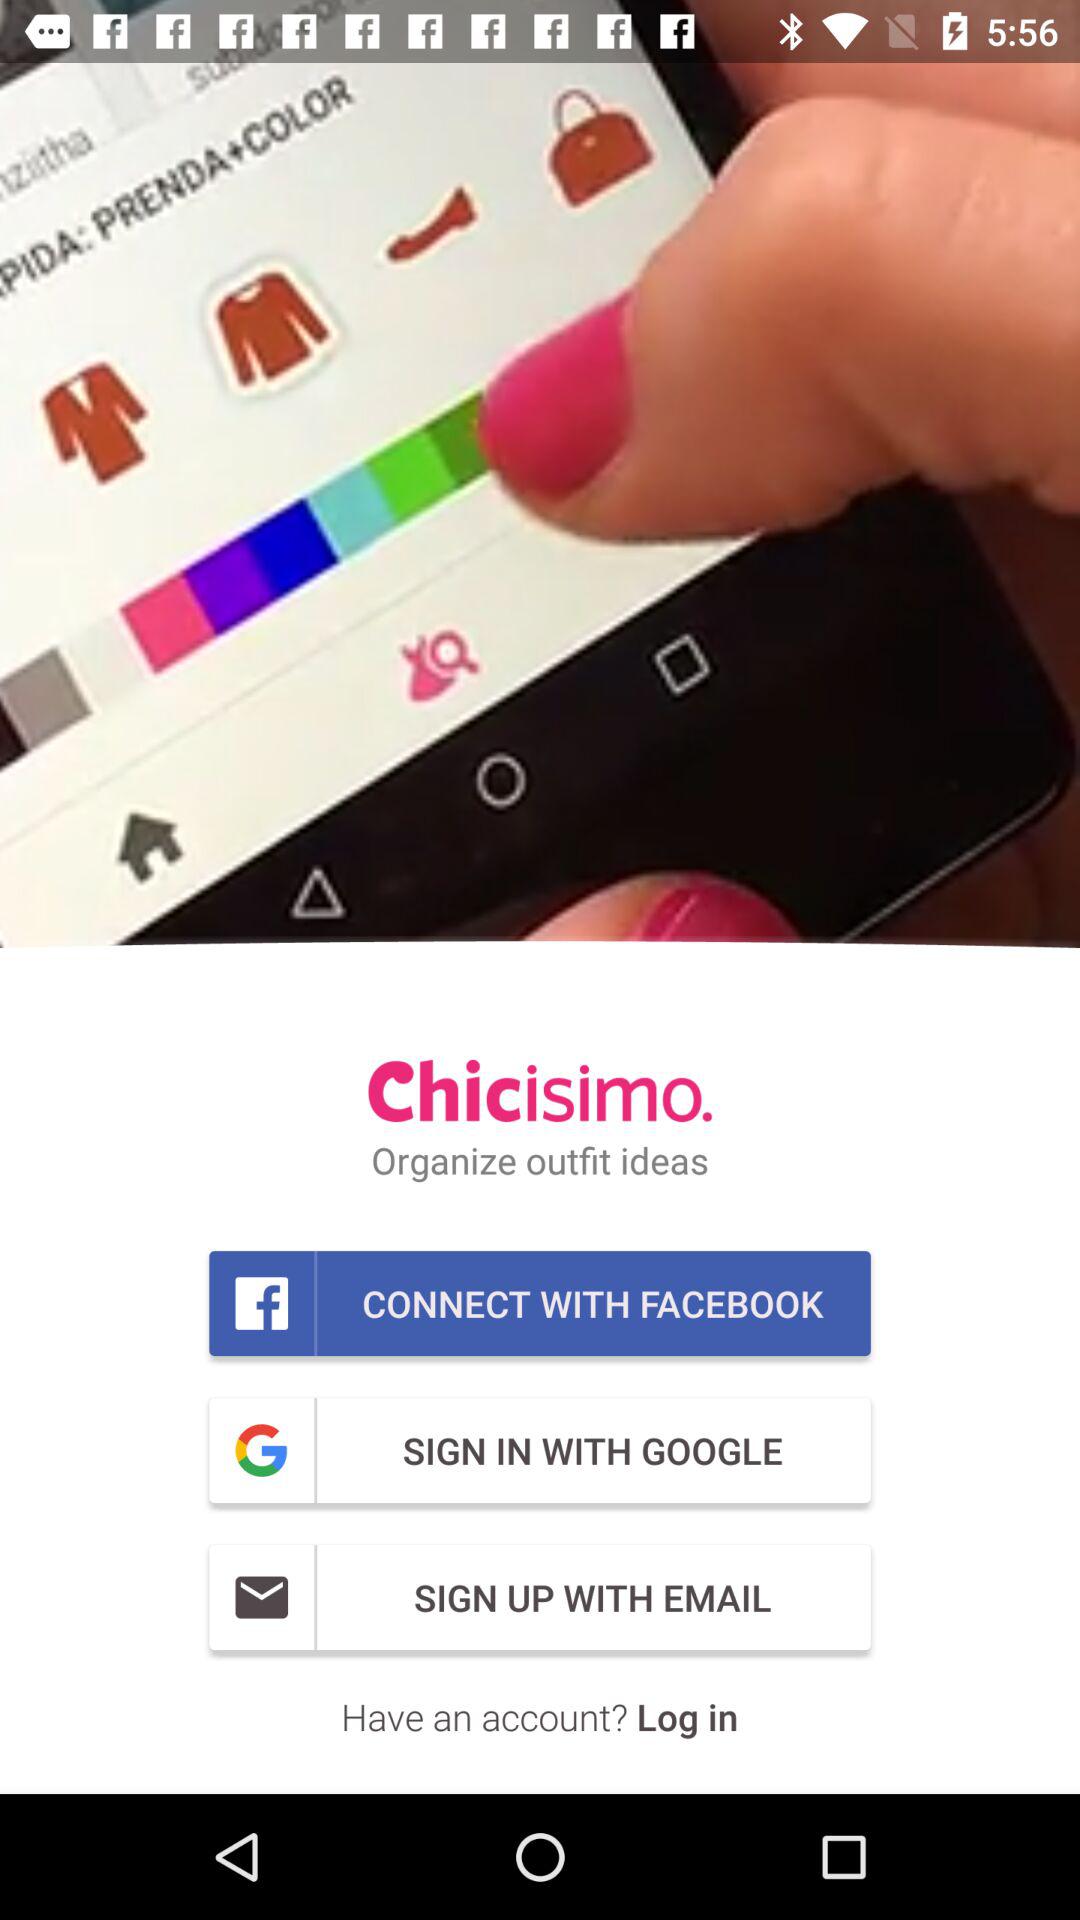 The width and height of the screenshot is (1080, 1920). What do you see at coordinates (540, 1716) in the screenshot?
I see `choose the have an account icon` at bounding box center [540, 1716].